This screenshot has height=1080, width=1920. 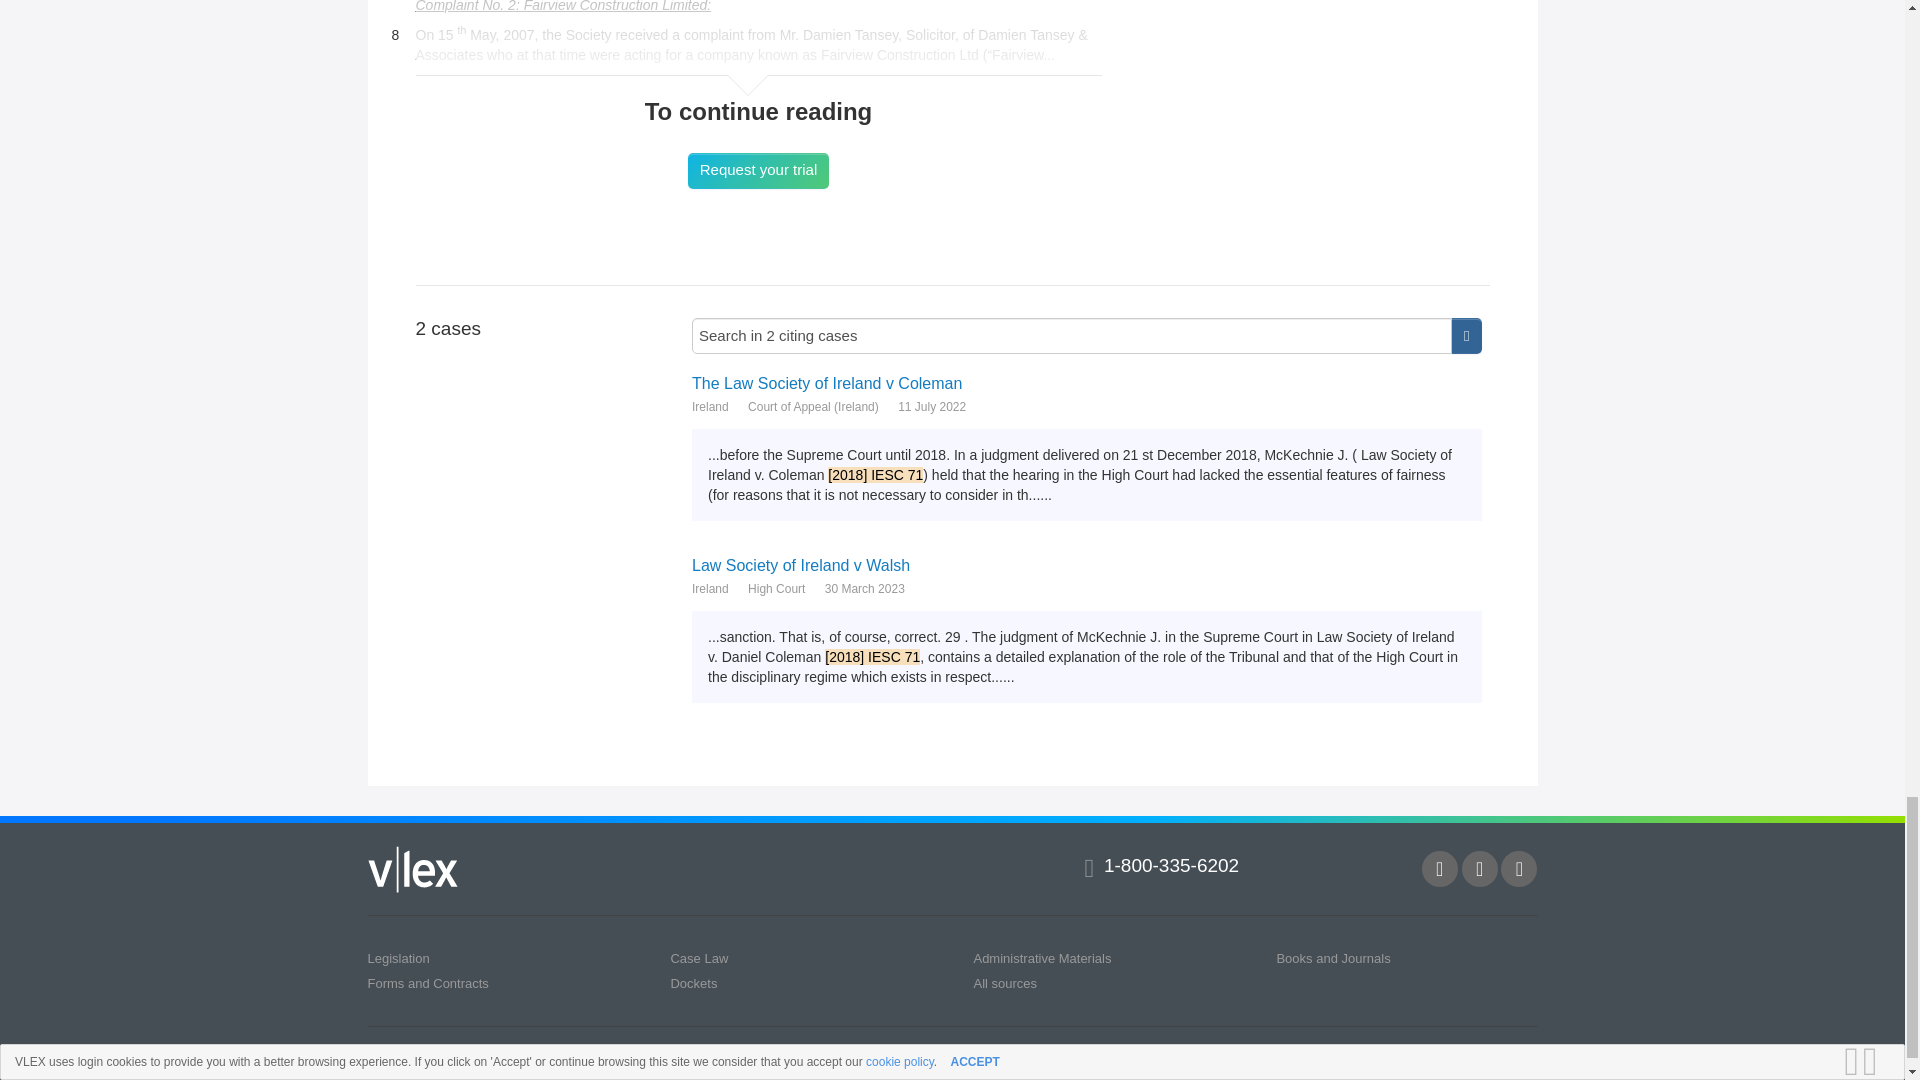 What do you see at coordinates (1004, 984) in the screenshot?
I see `All sources` at bounding box center [1004, 984].